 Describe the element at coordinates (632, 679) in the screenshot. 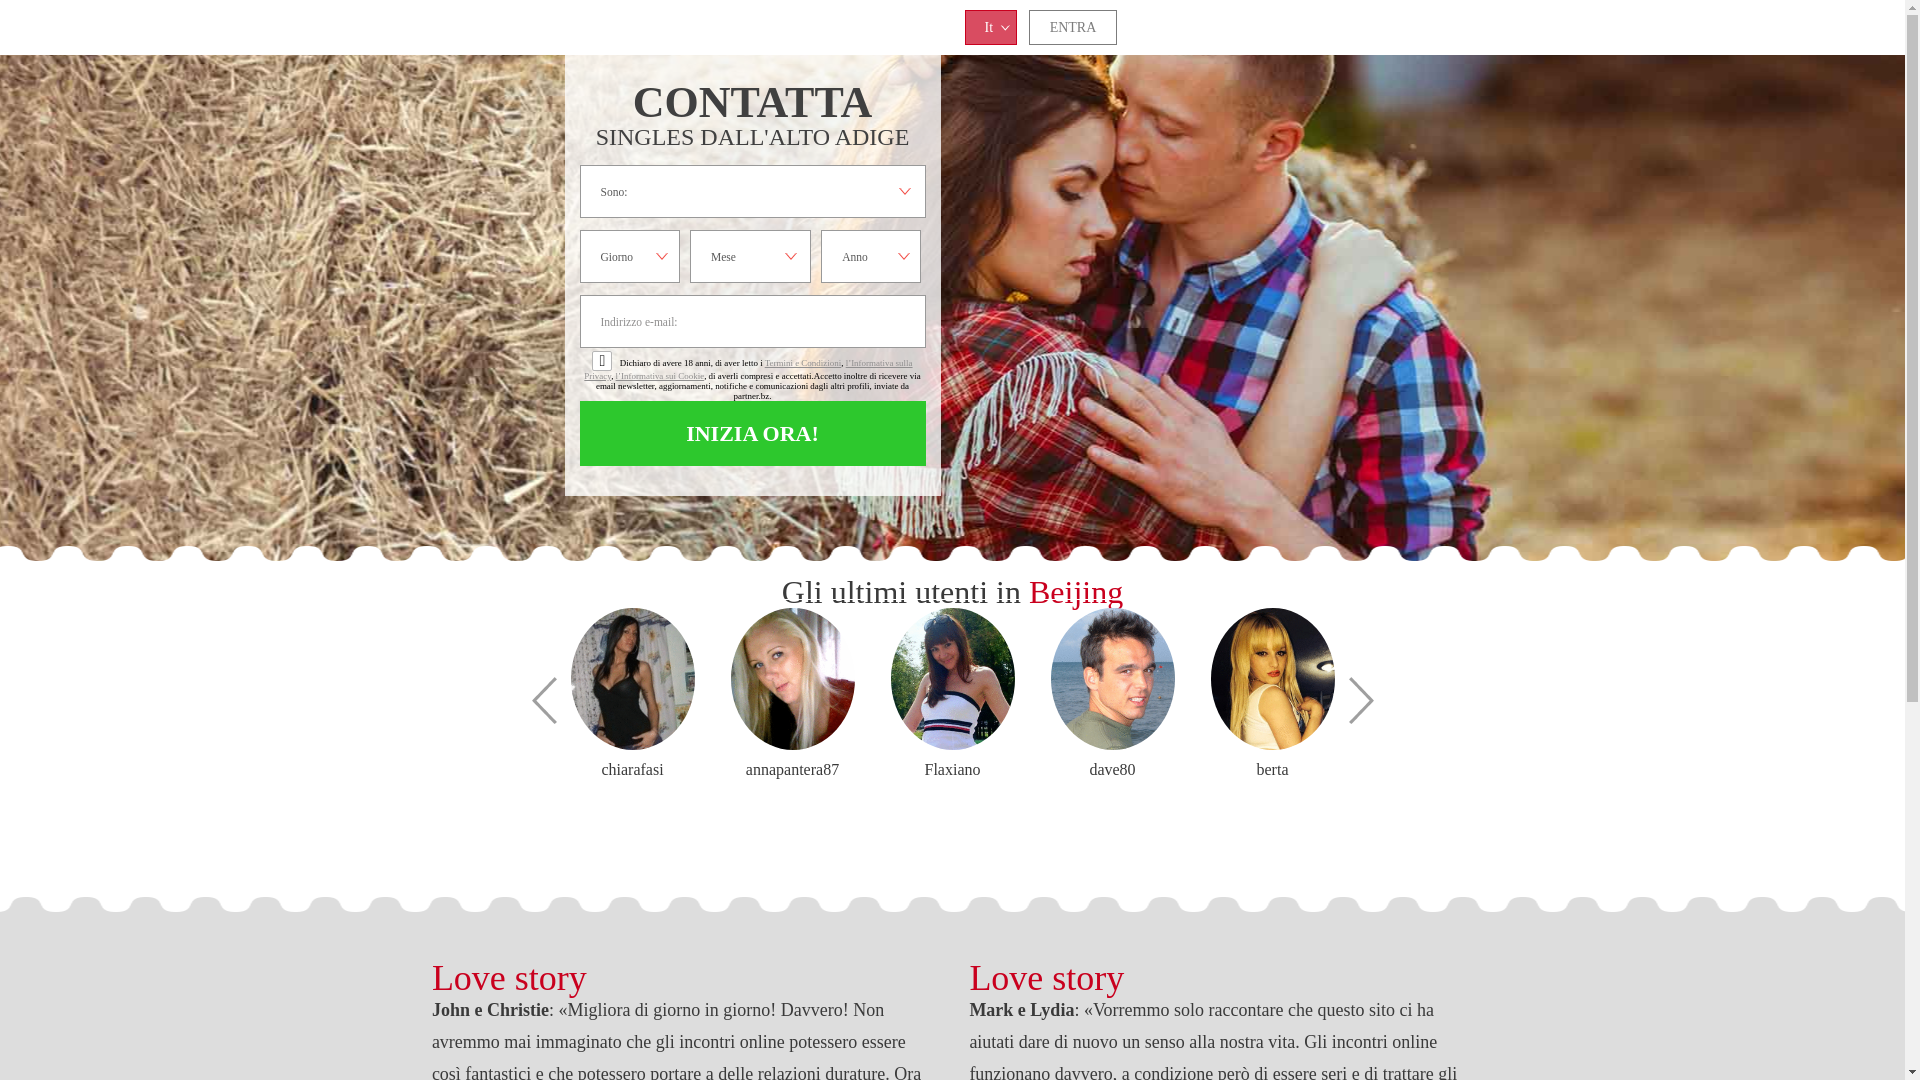

I see `chiarafasi` at that location.